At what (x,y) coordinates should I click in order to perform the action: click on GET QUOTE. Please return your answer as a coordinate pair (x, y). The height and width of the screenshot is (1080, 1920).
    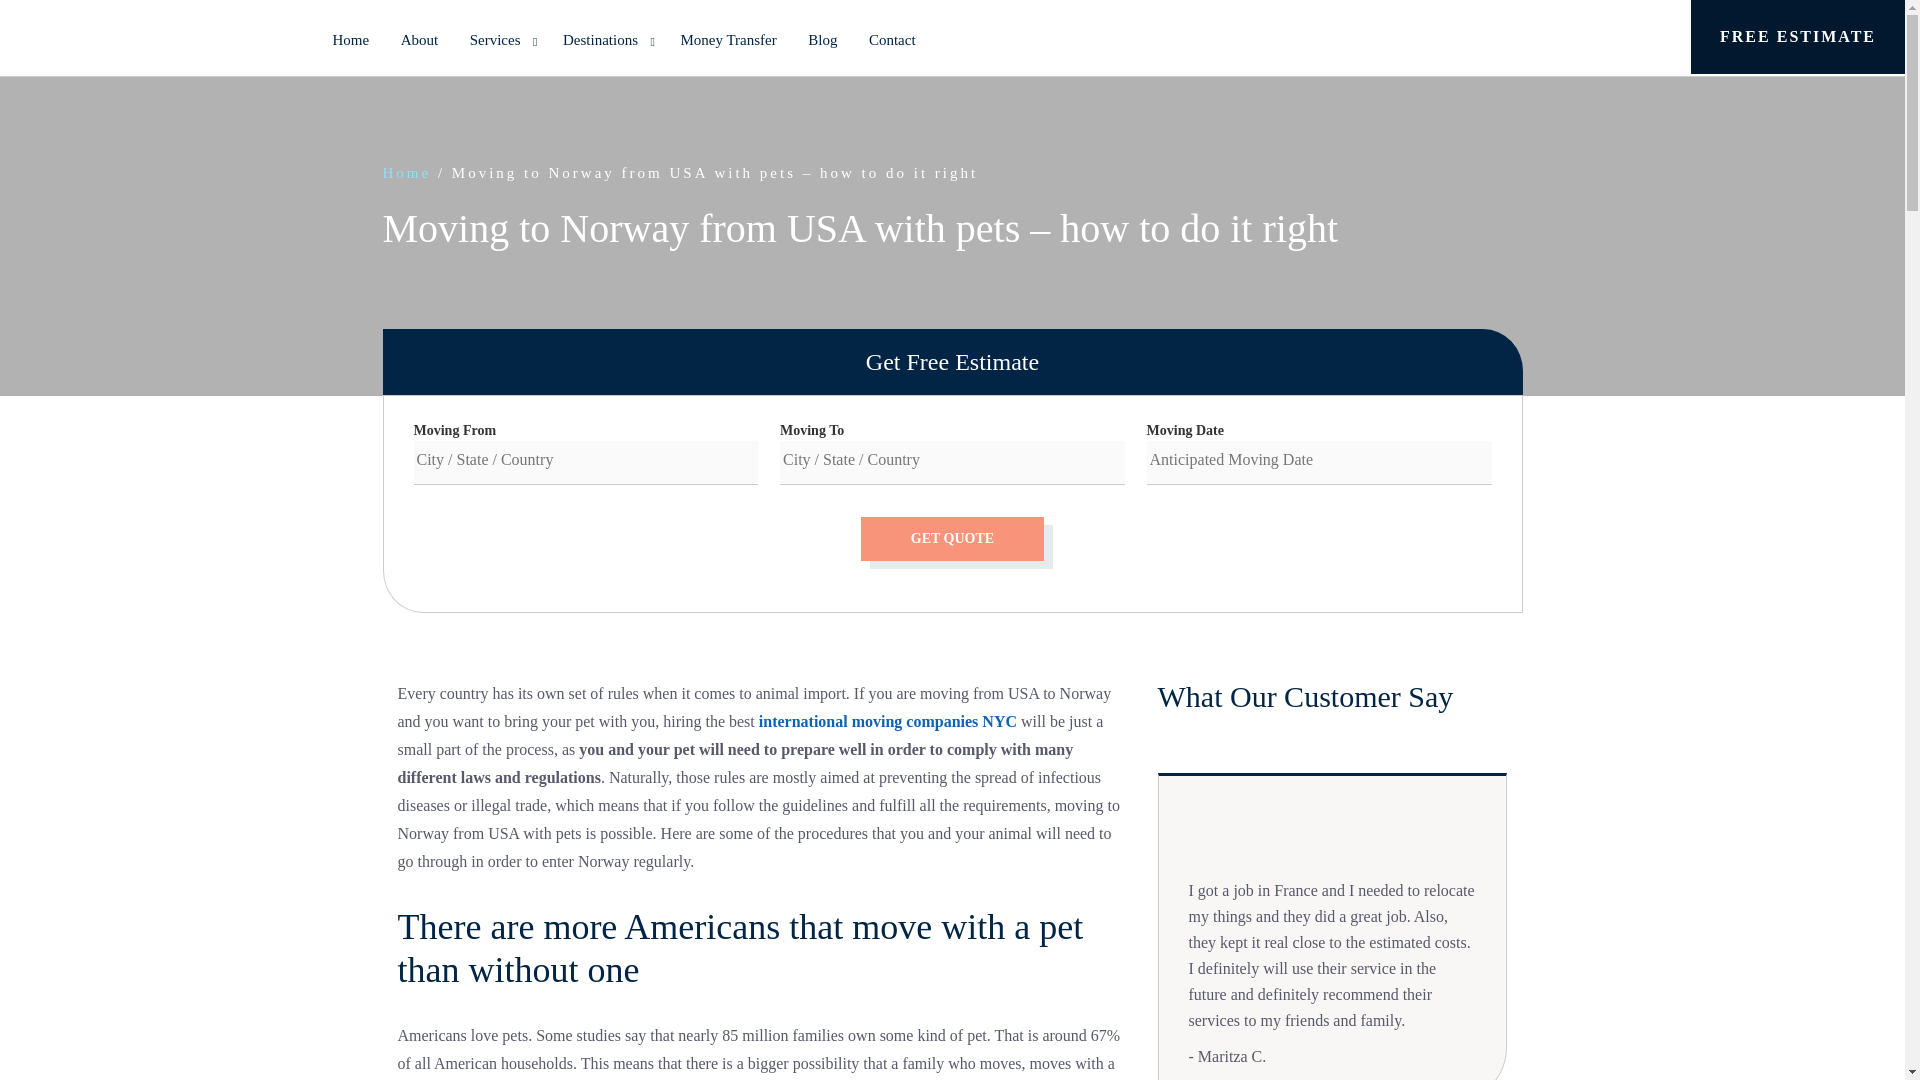
    Looking at the image, I should click on (952, 538).